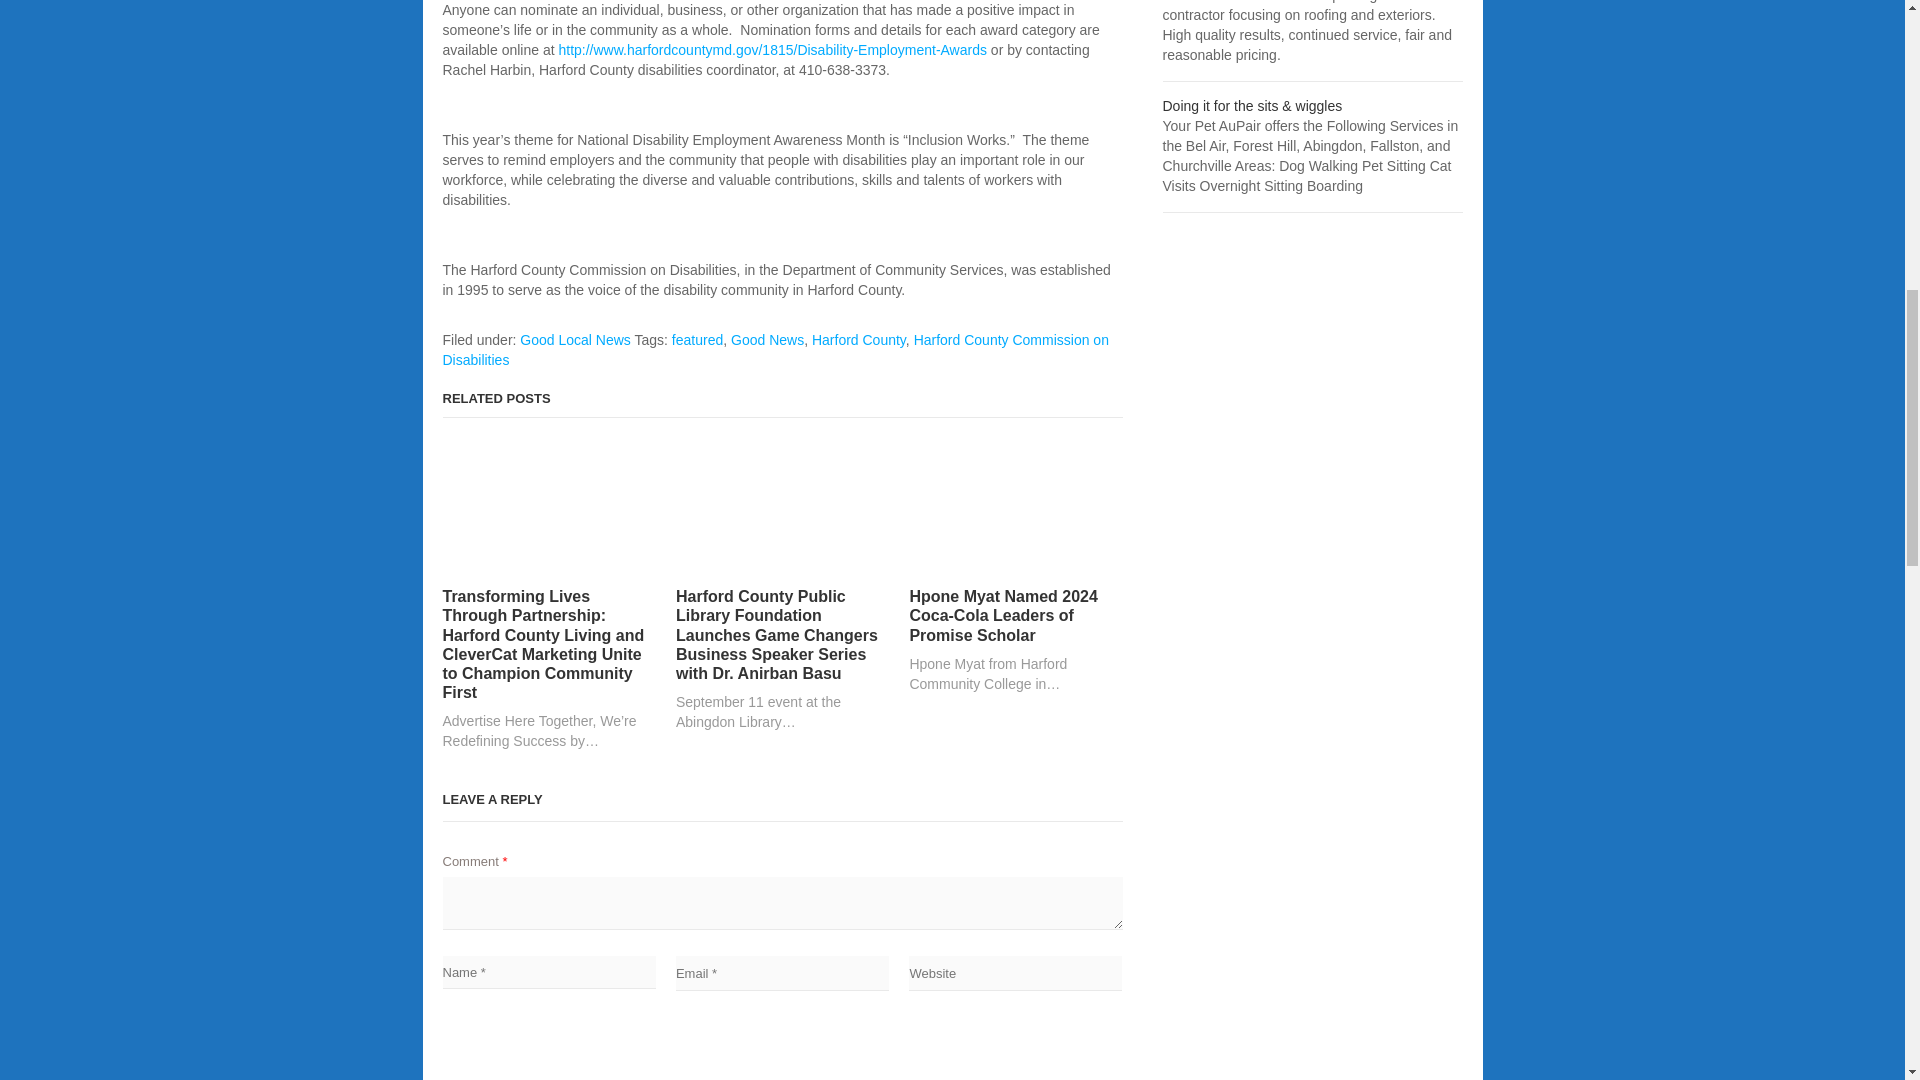 Image resolution: width=1920 pixels, height=1080 pixels. What do you see at coordinates (1252, 106) in the screenshot?
I see `Your Pet AuPair` at bounding box center [1252, 106].